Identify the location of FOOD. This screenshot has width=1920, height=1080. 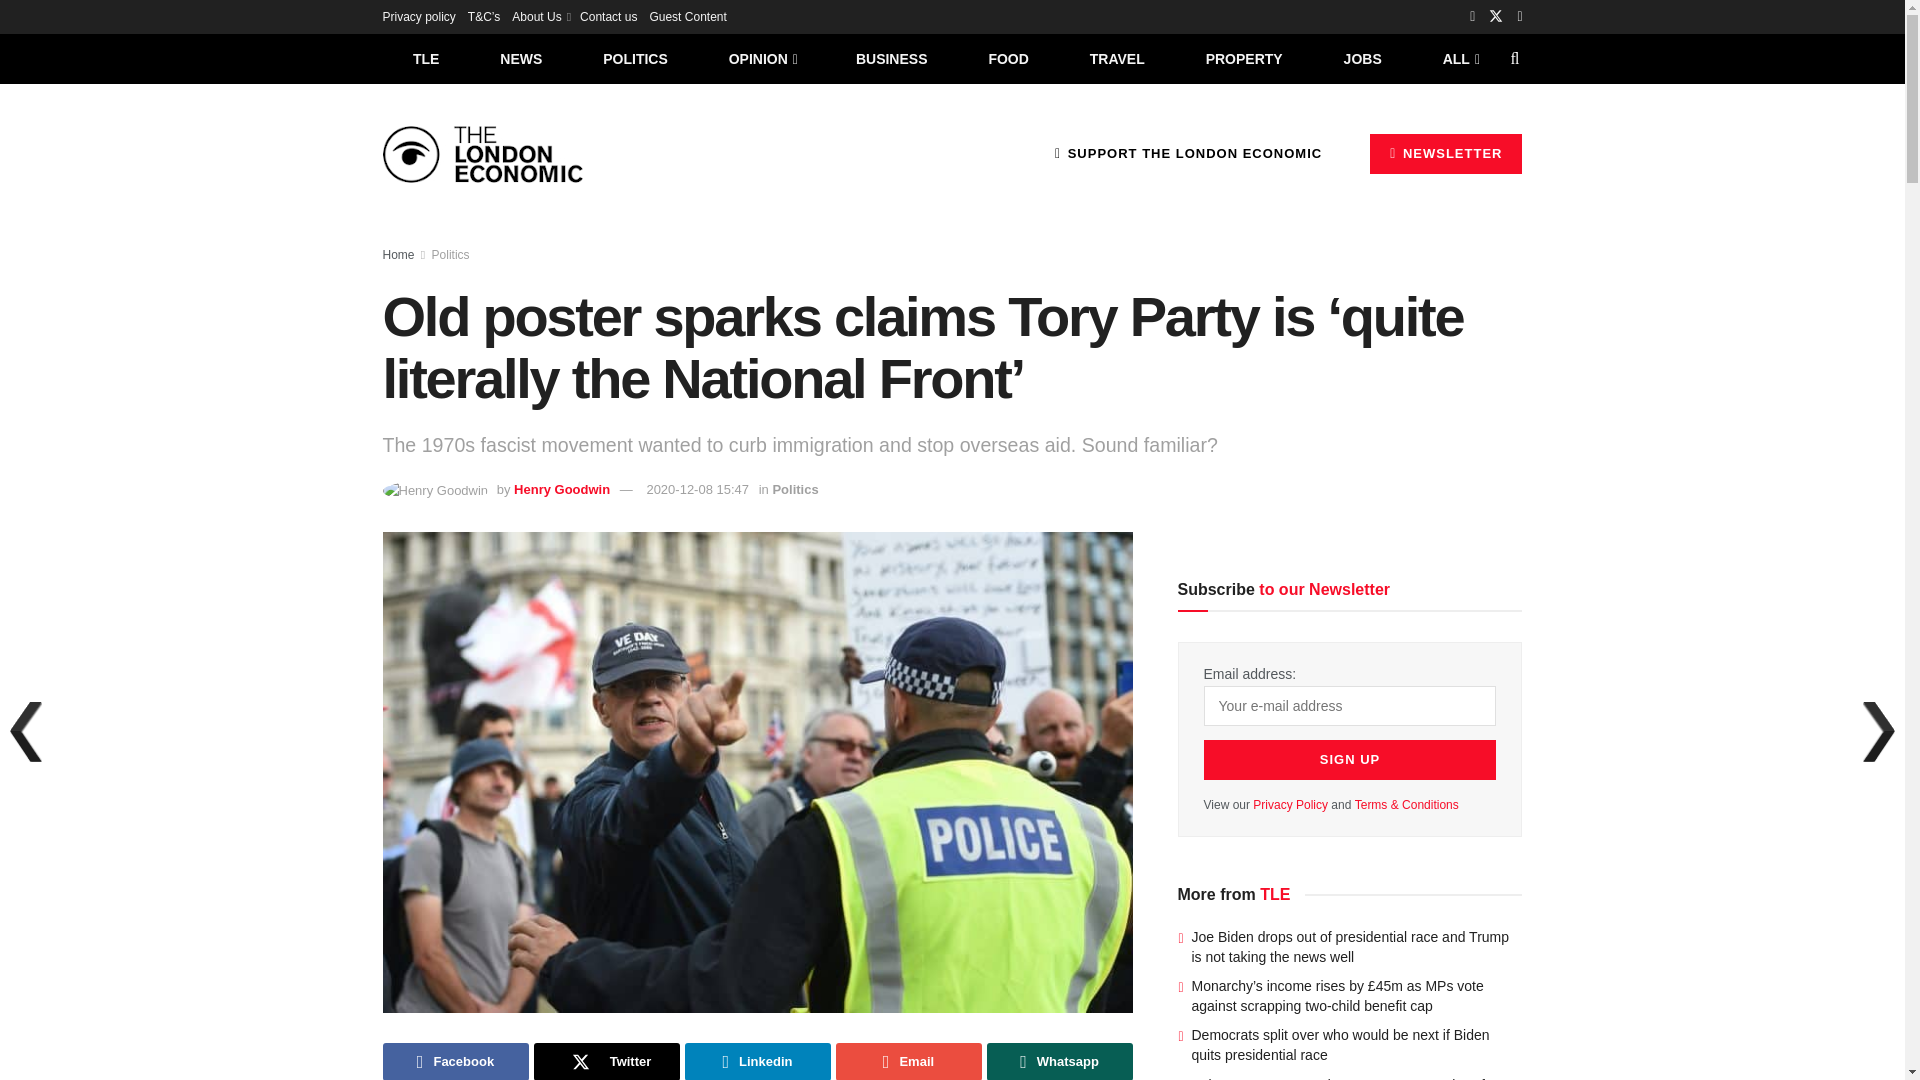
(1008, 58).